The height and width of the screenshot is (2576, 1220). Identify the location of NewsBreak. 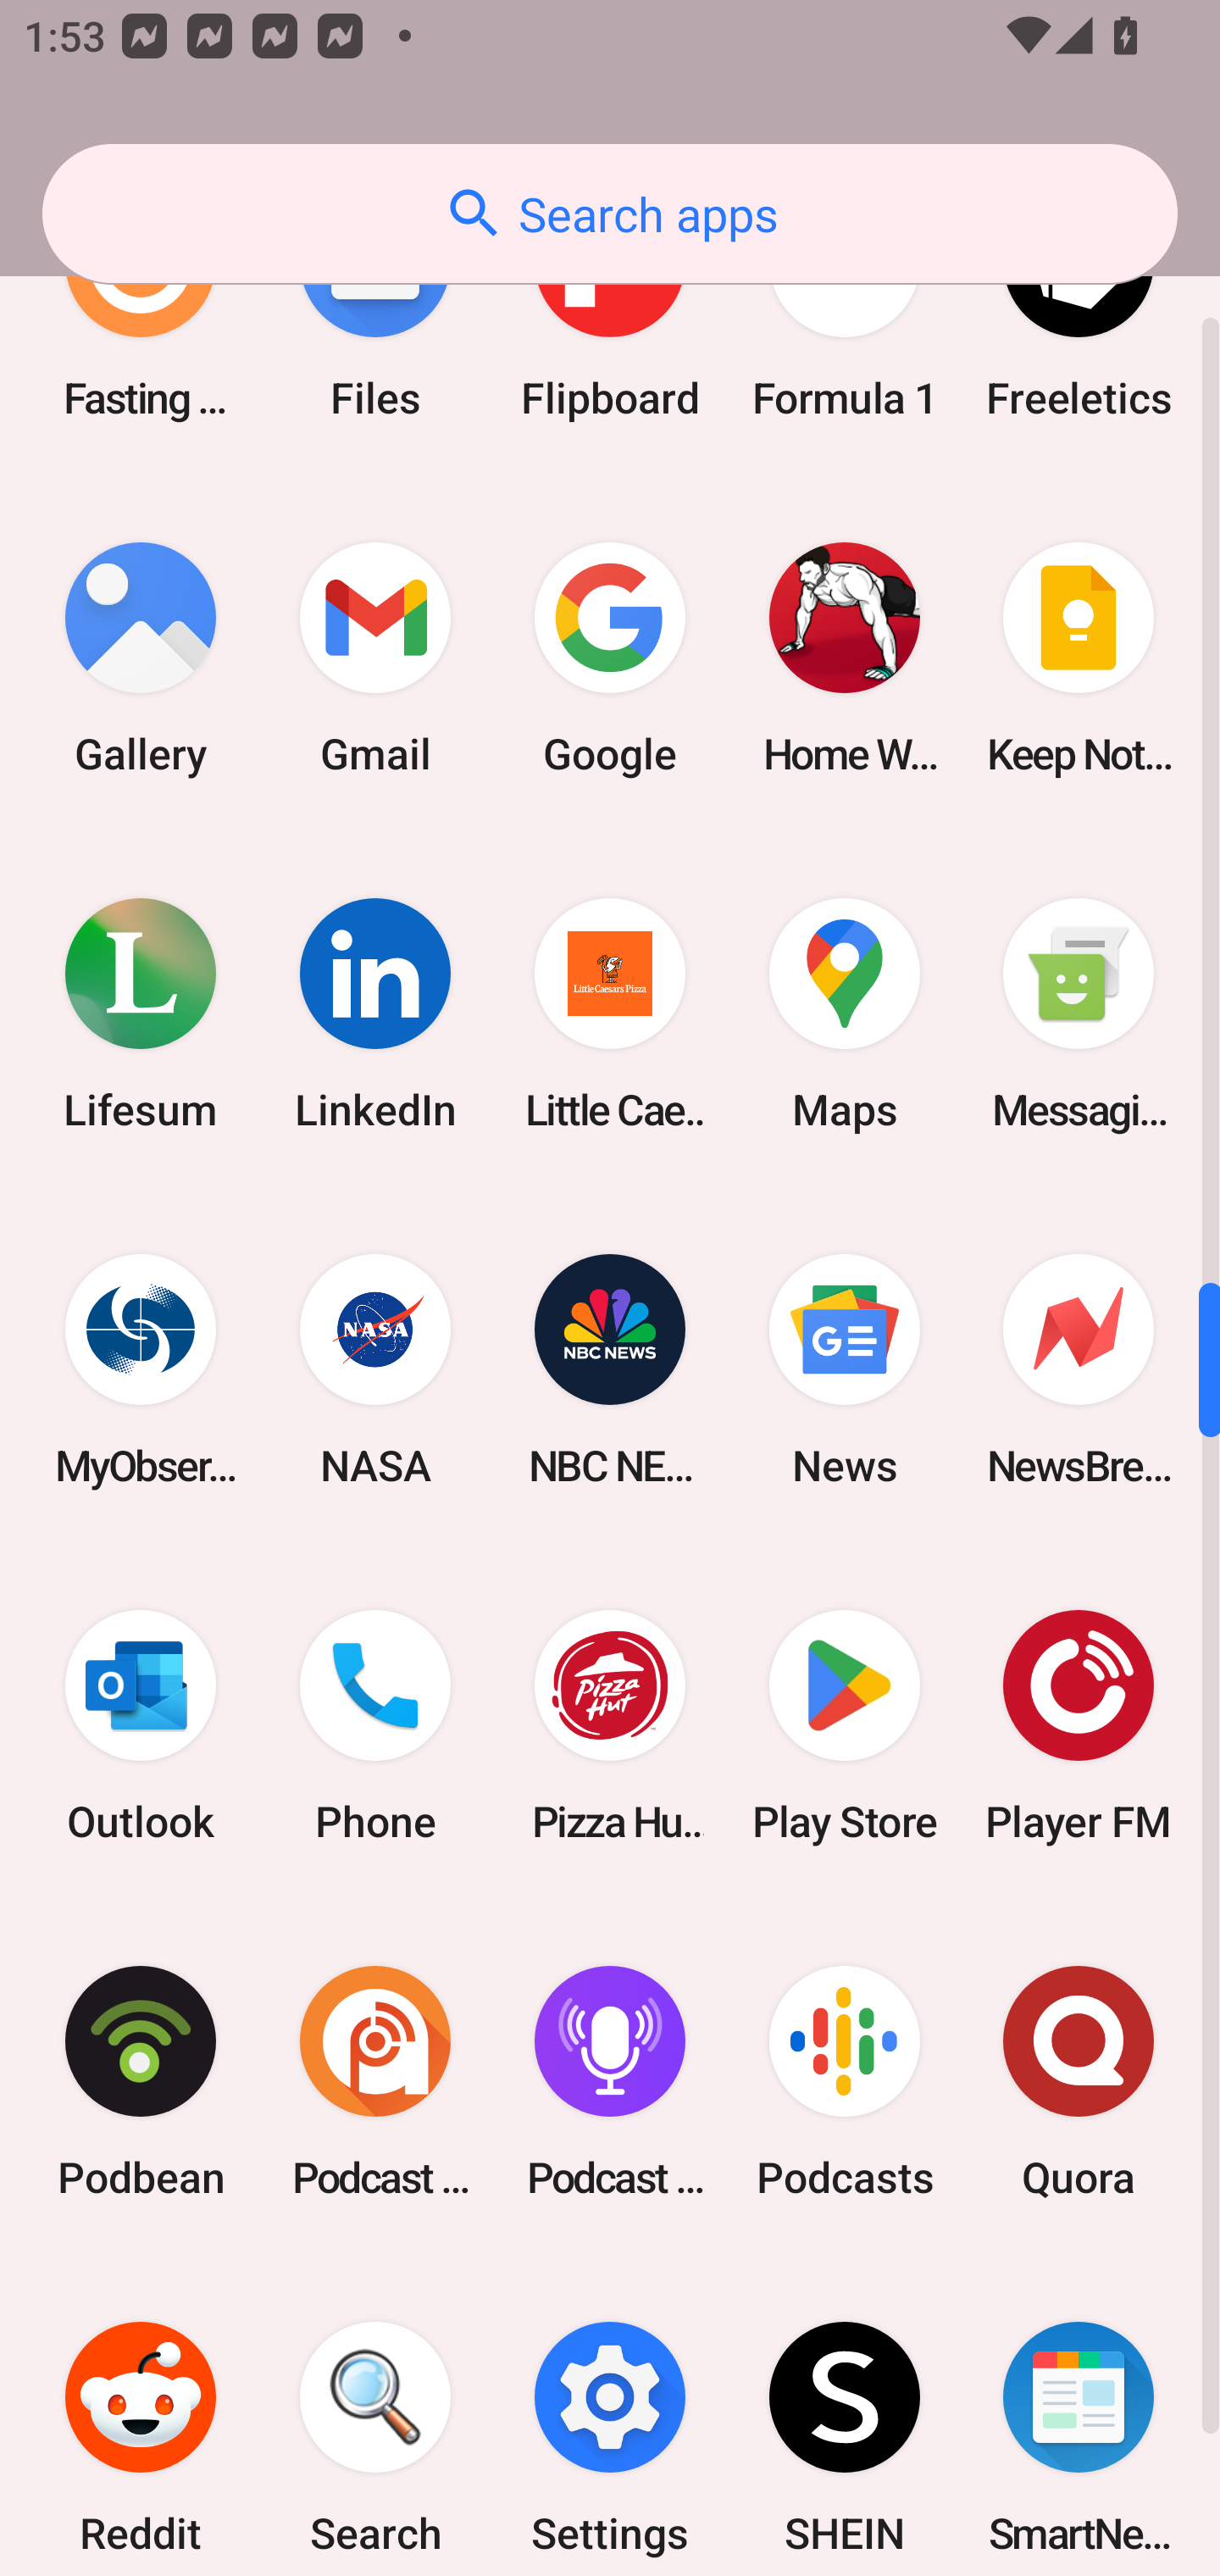
(1079, 1370).